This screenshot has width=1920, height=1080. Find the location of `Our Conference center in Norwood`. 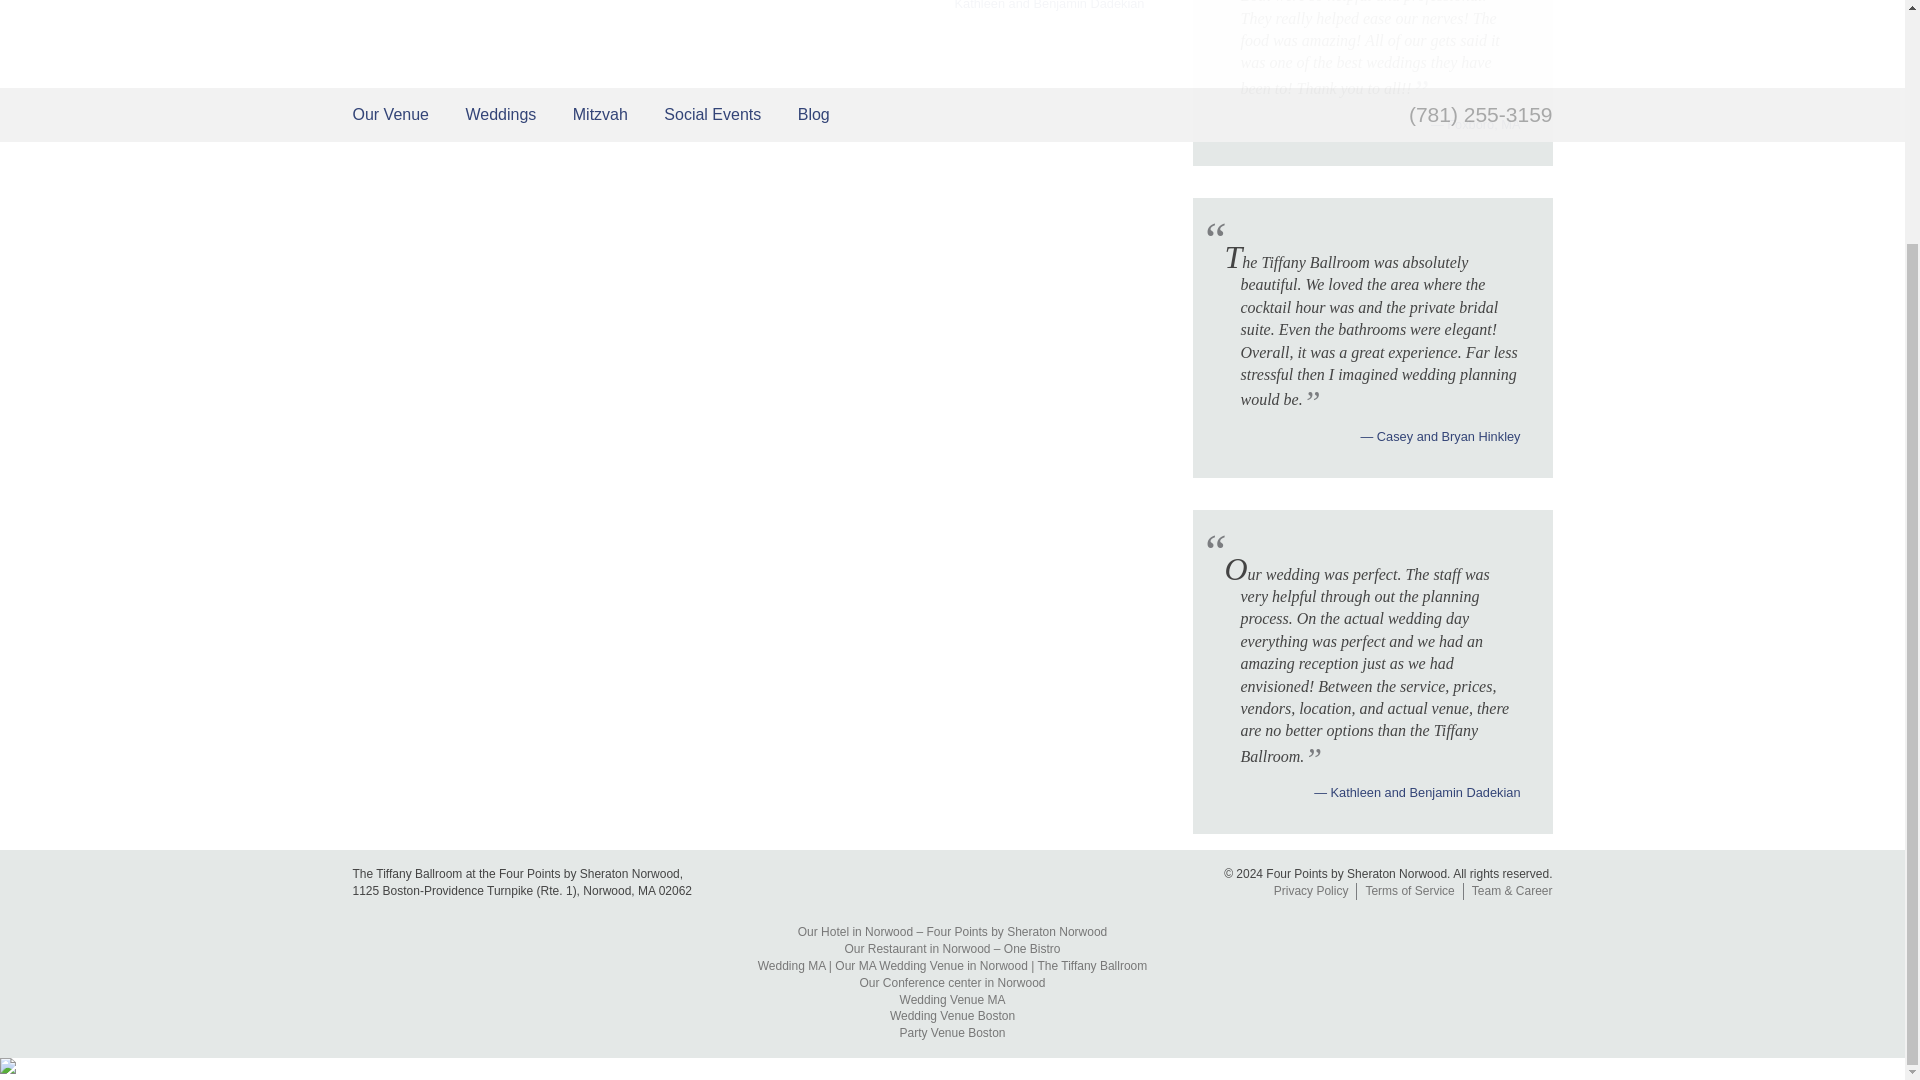

Our Conference center in Norwood is located at coordinates (951, 982).